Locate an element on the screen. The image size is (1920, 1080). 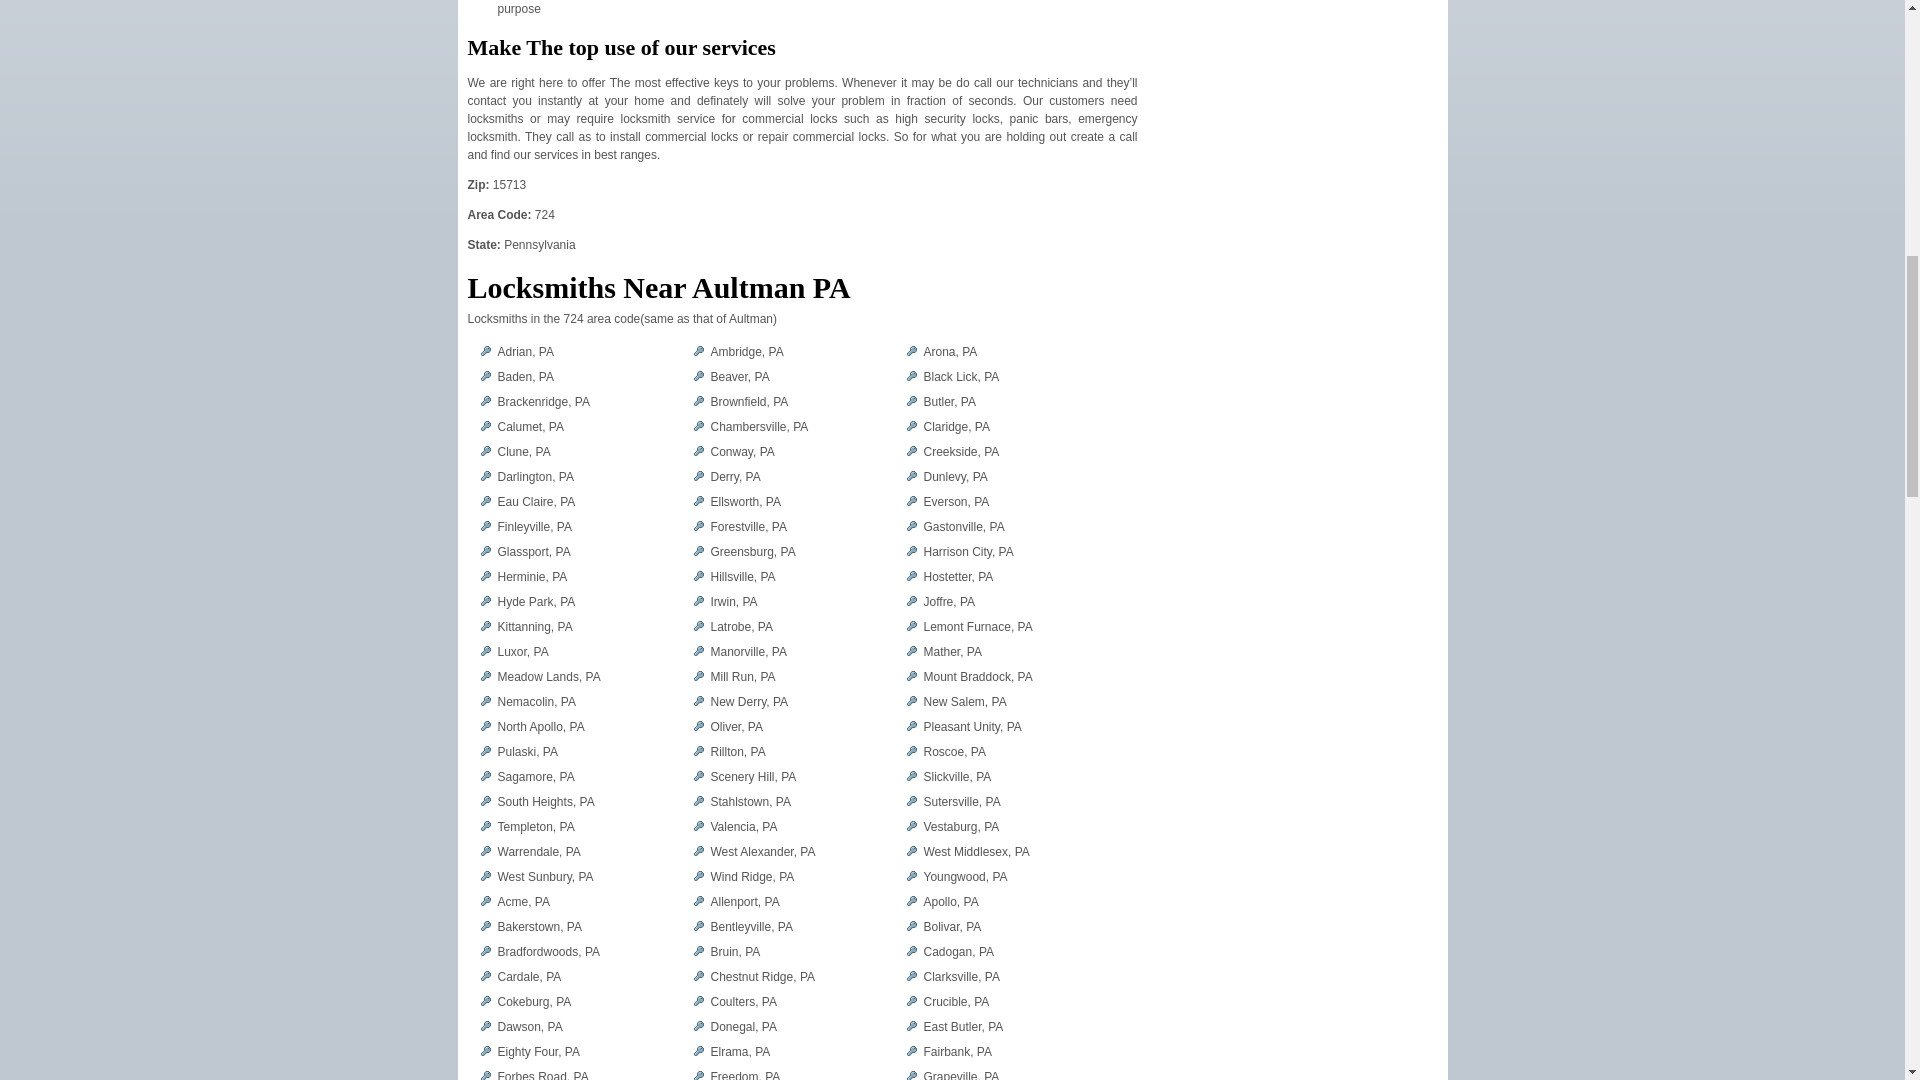
Forestville, PA is located at coordinates (748, 526).